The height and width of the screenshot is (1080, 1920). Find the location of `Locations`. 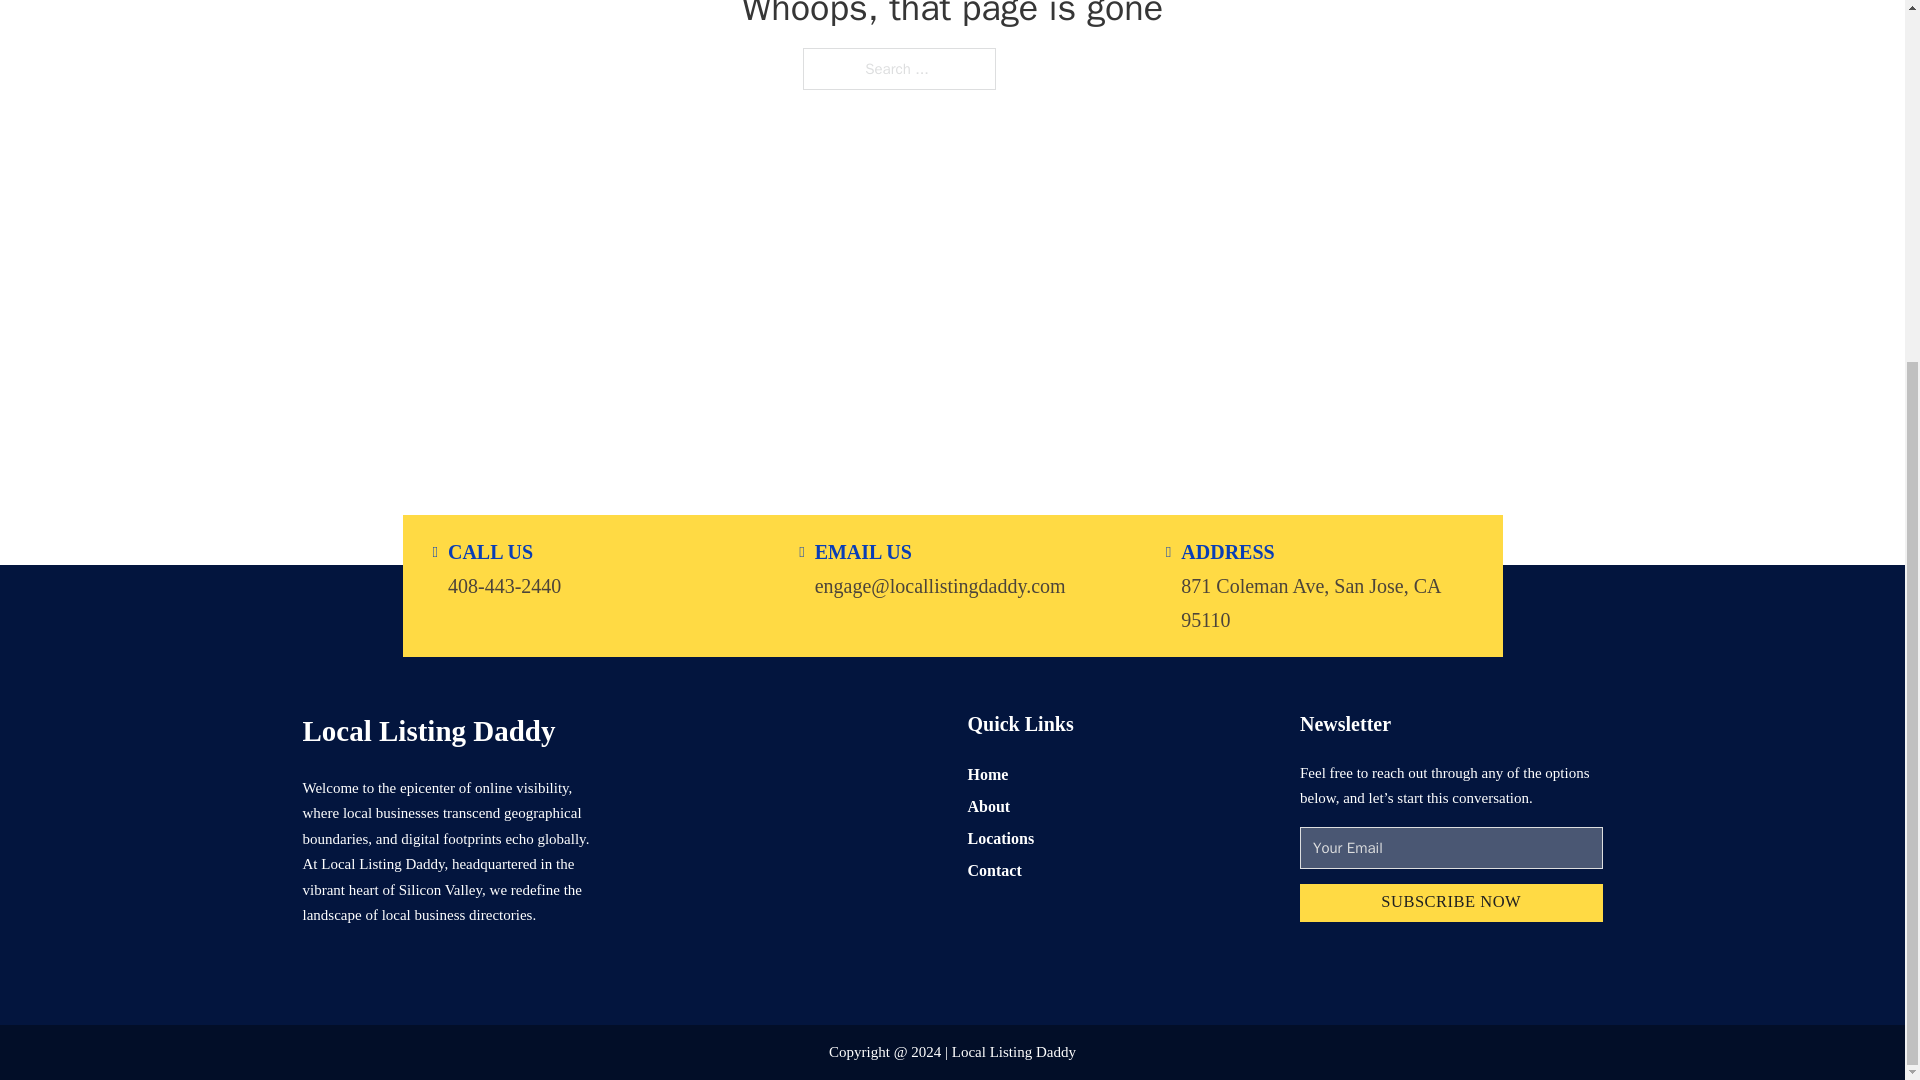

Locations is located at coordinates (1000, 838).